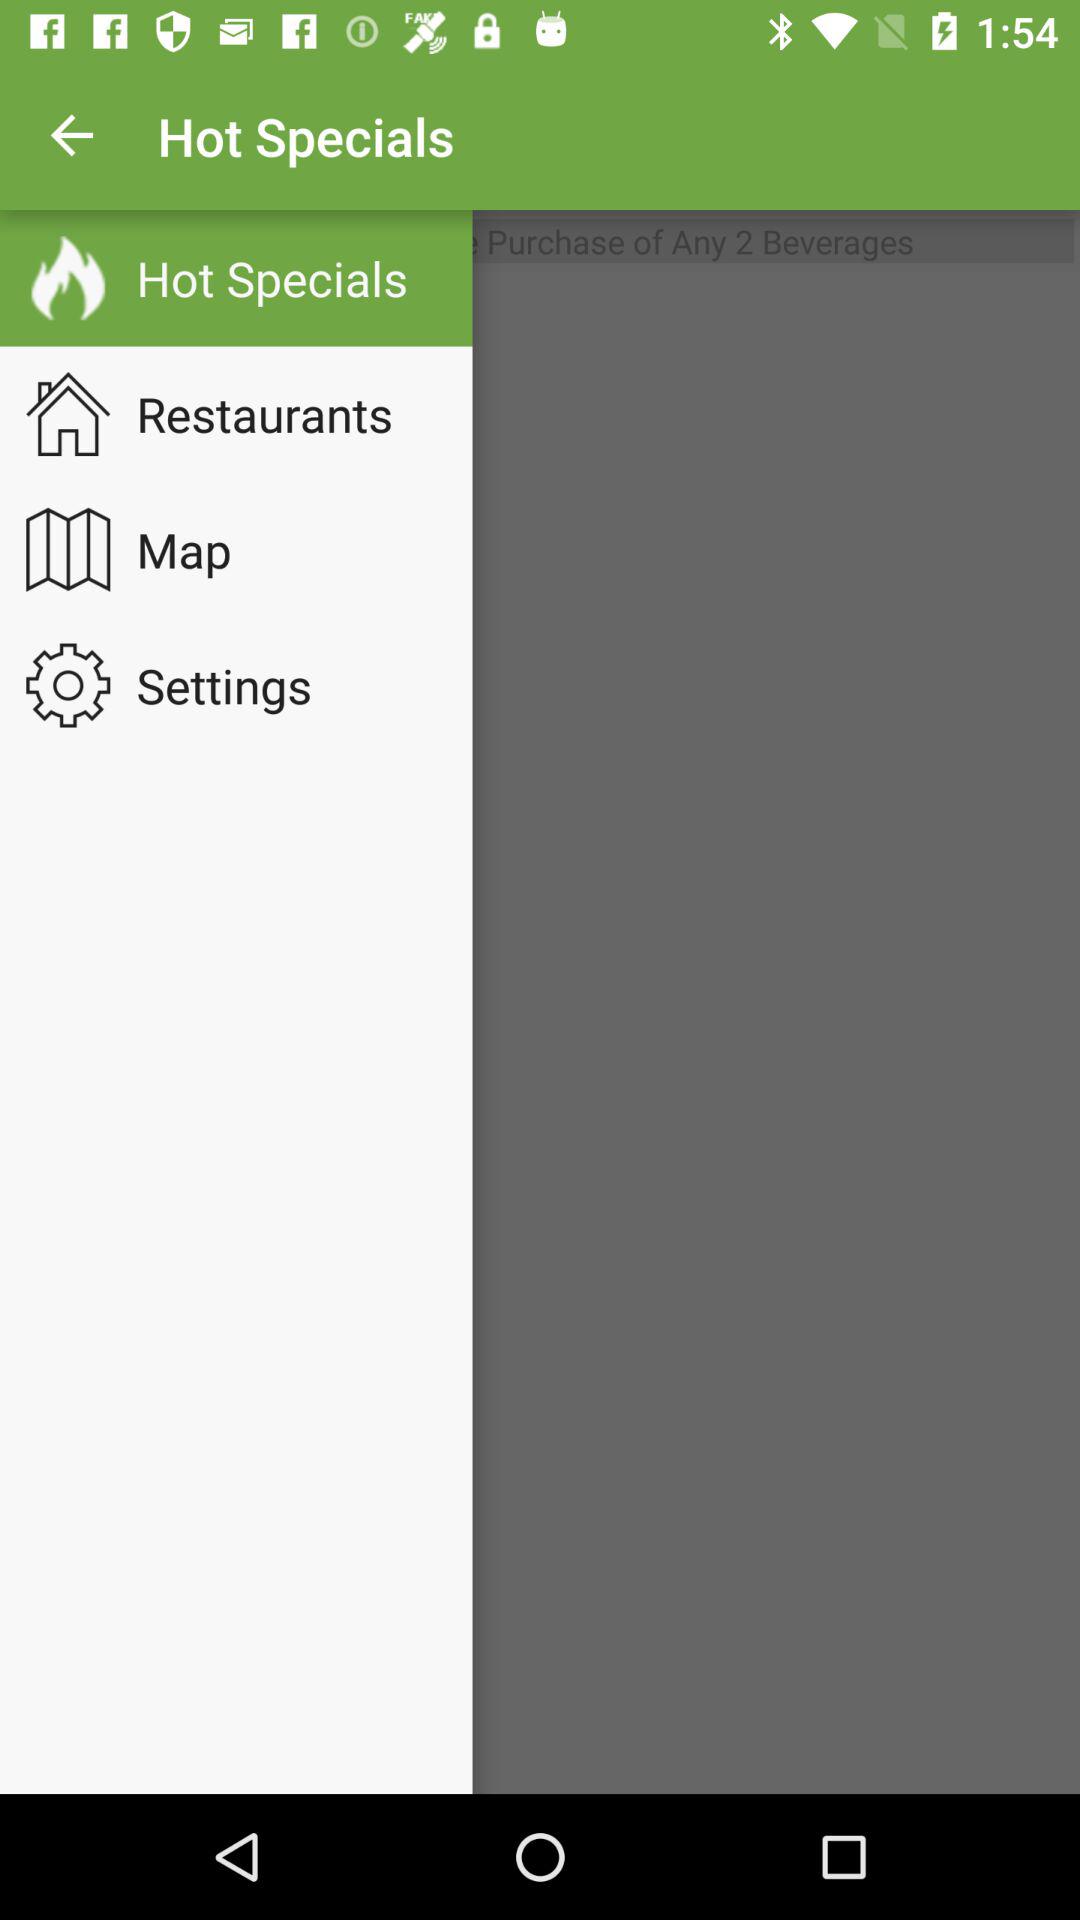 Image resolution: width=1080 pixels, height=1920 pixels. I want to click on press app to the left of hot specials app, so click(73, 136).